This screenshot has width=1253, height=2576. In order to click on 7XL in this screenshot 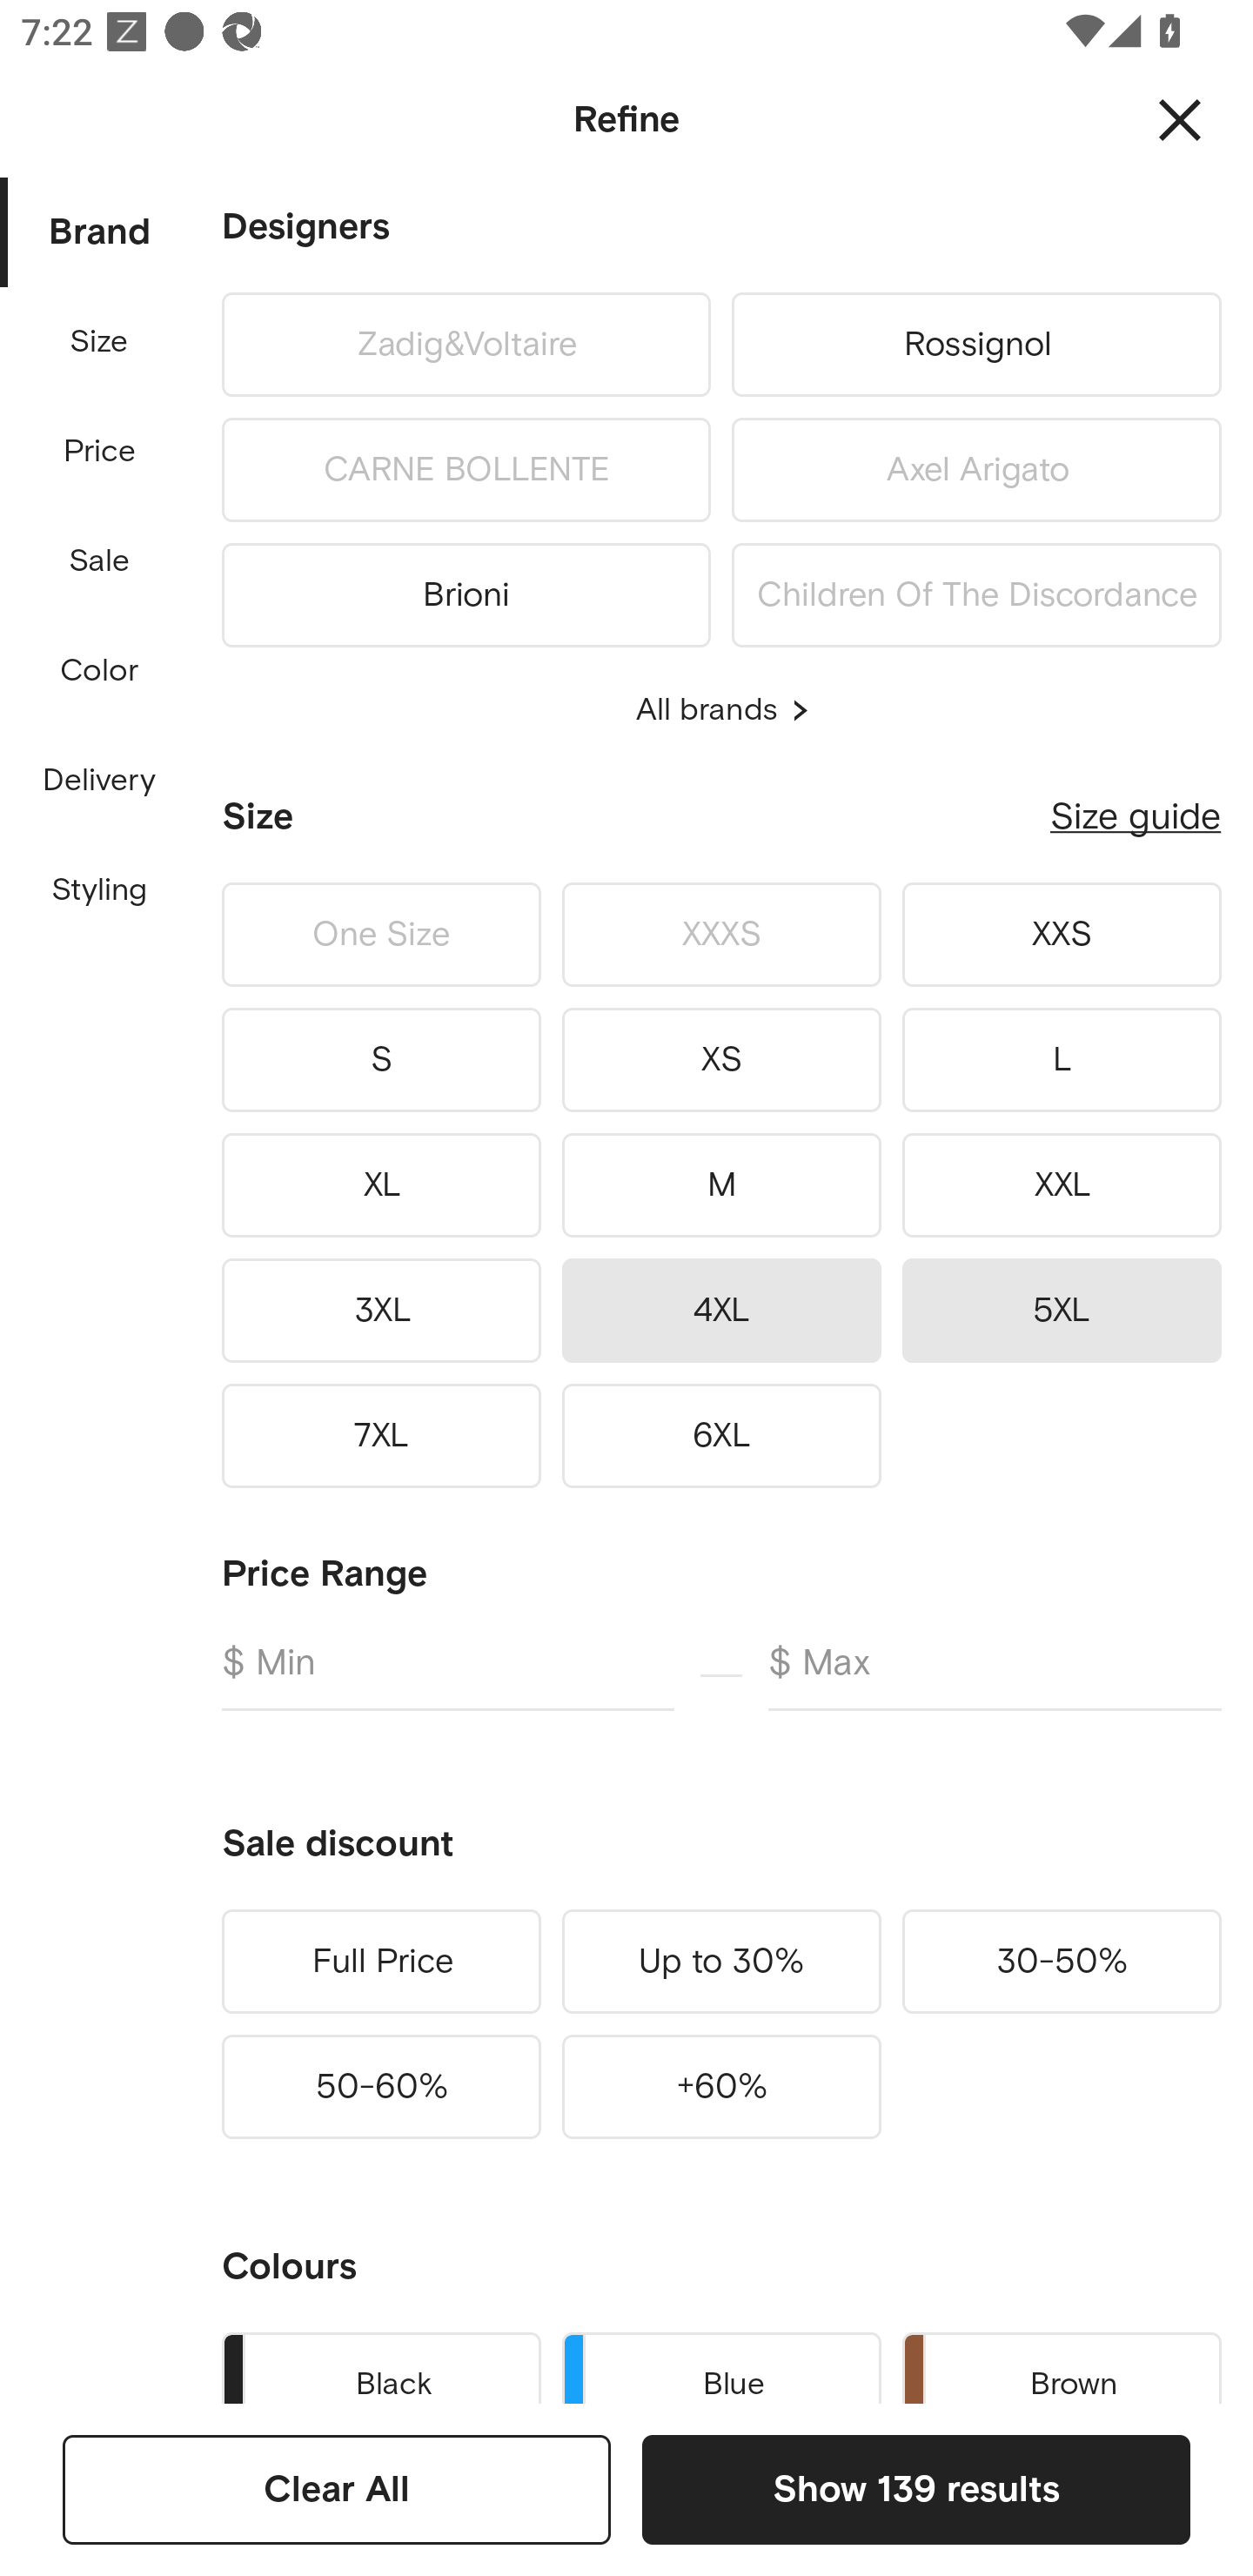, I will do `click(381, 1436)`.